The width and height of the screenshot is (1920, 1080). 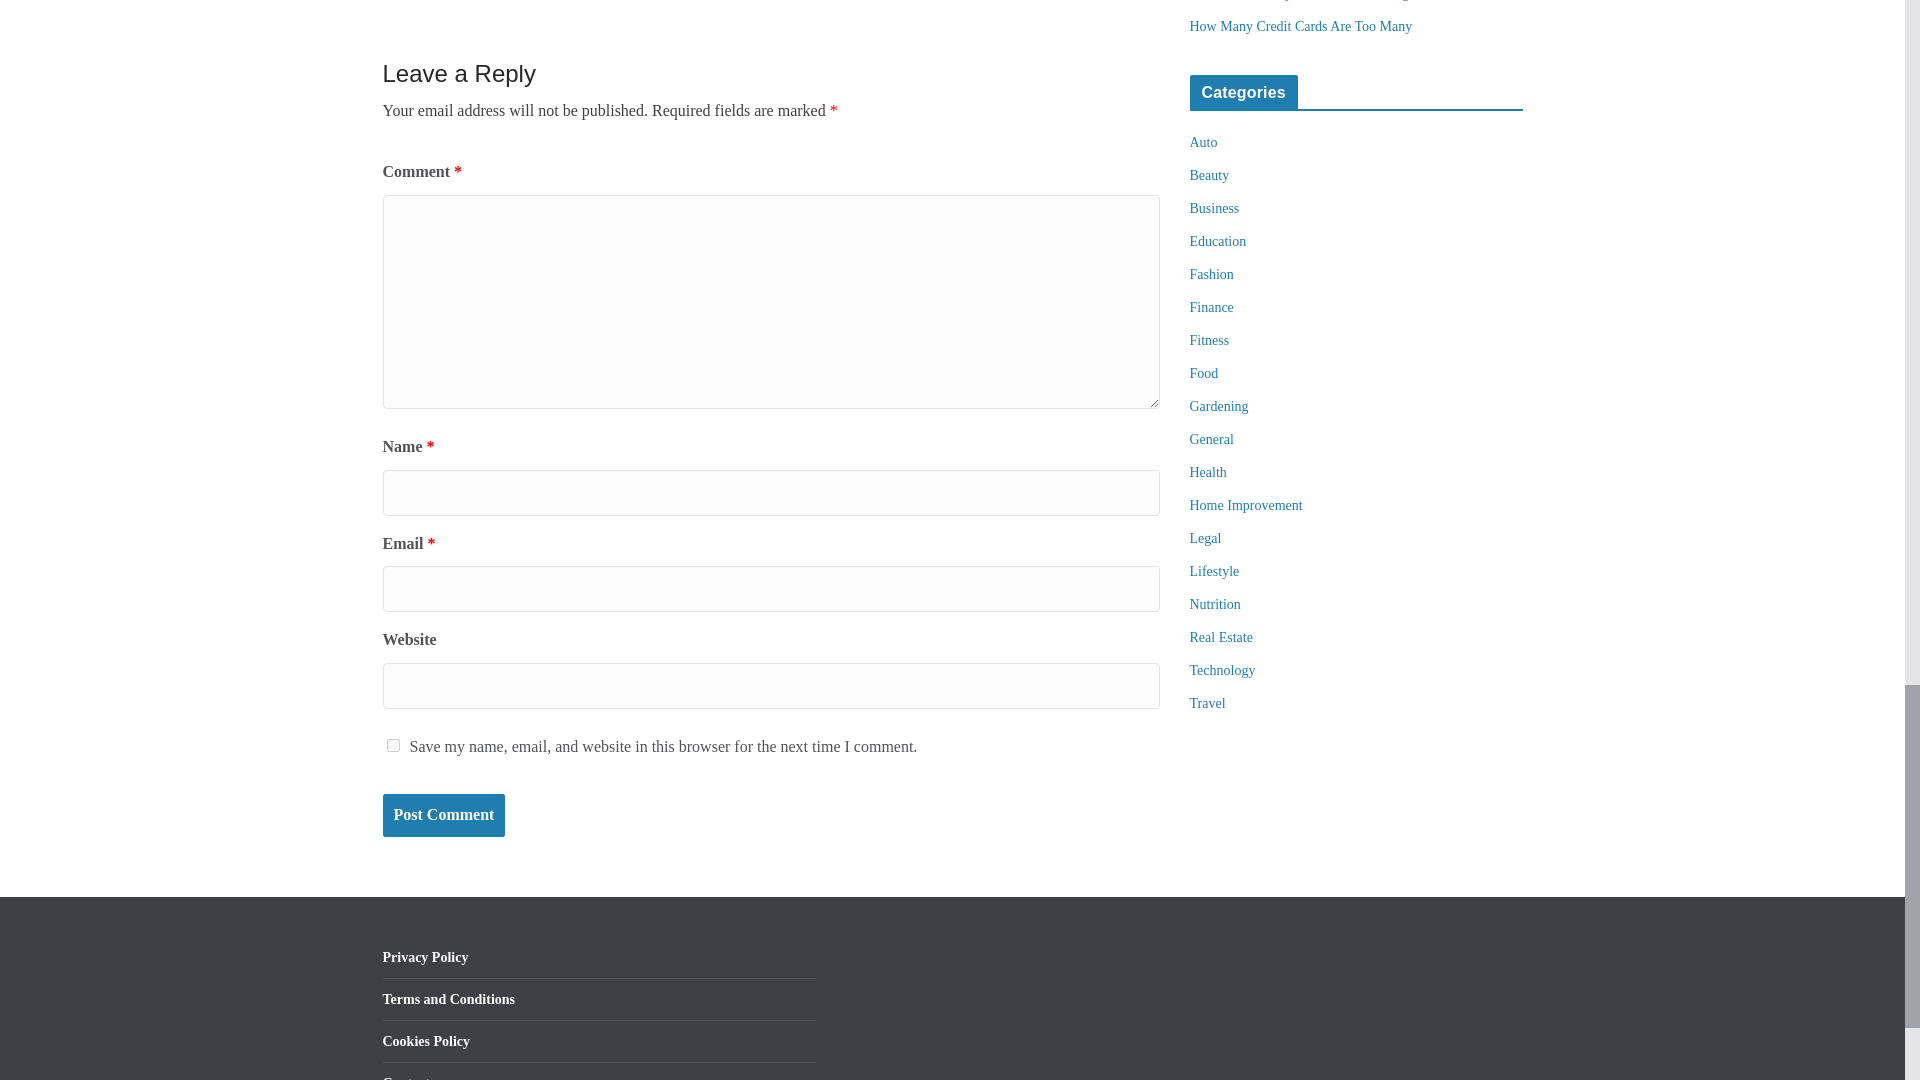 I want to click on yes, so click(x=392, y=744).